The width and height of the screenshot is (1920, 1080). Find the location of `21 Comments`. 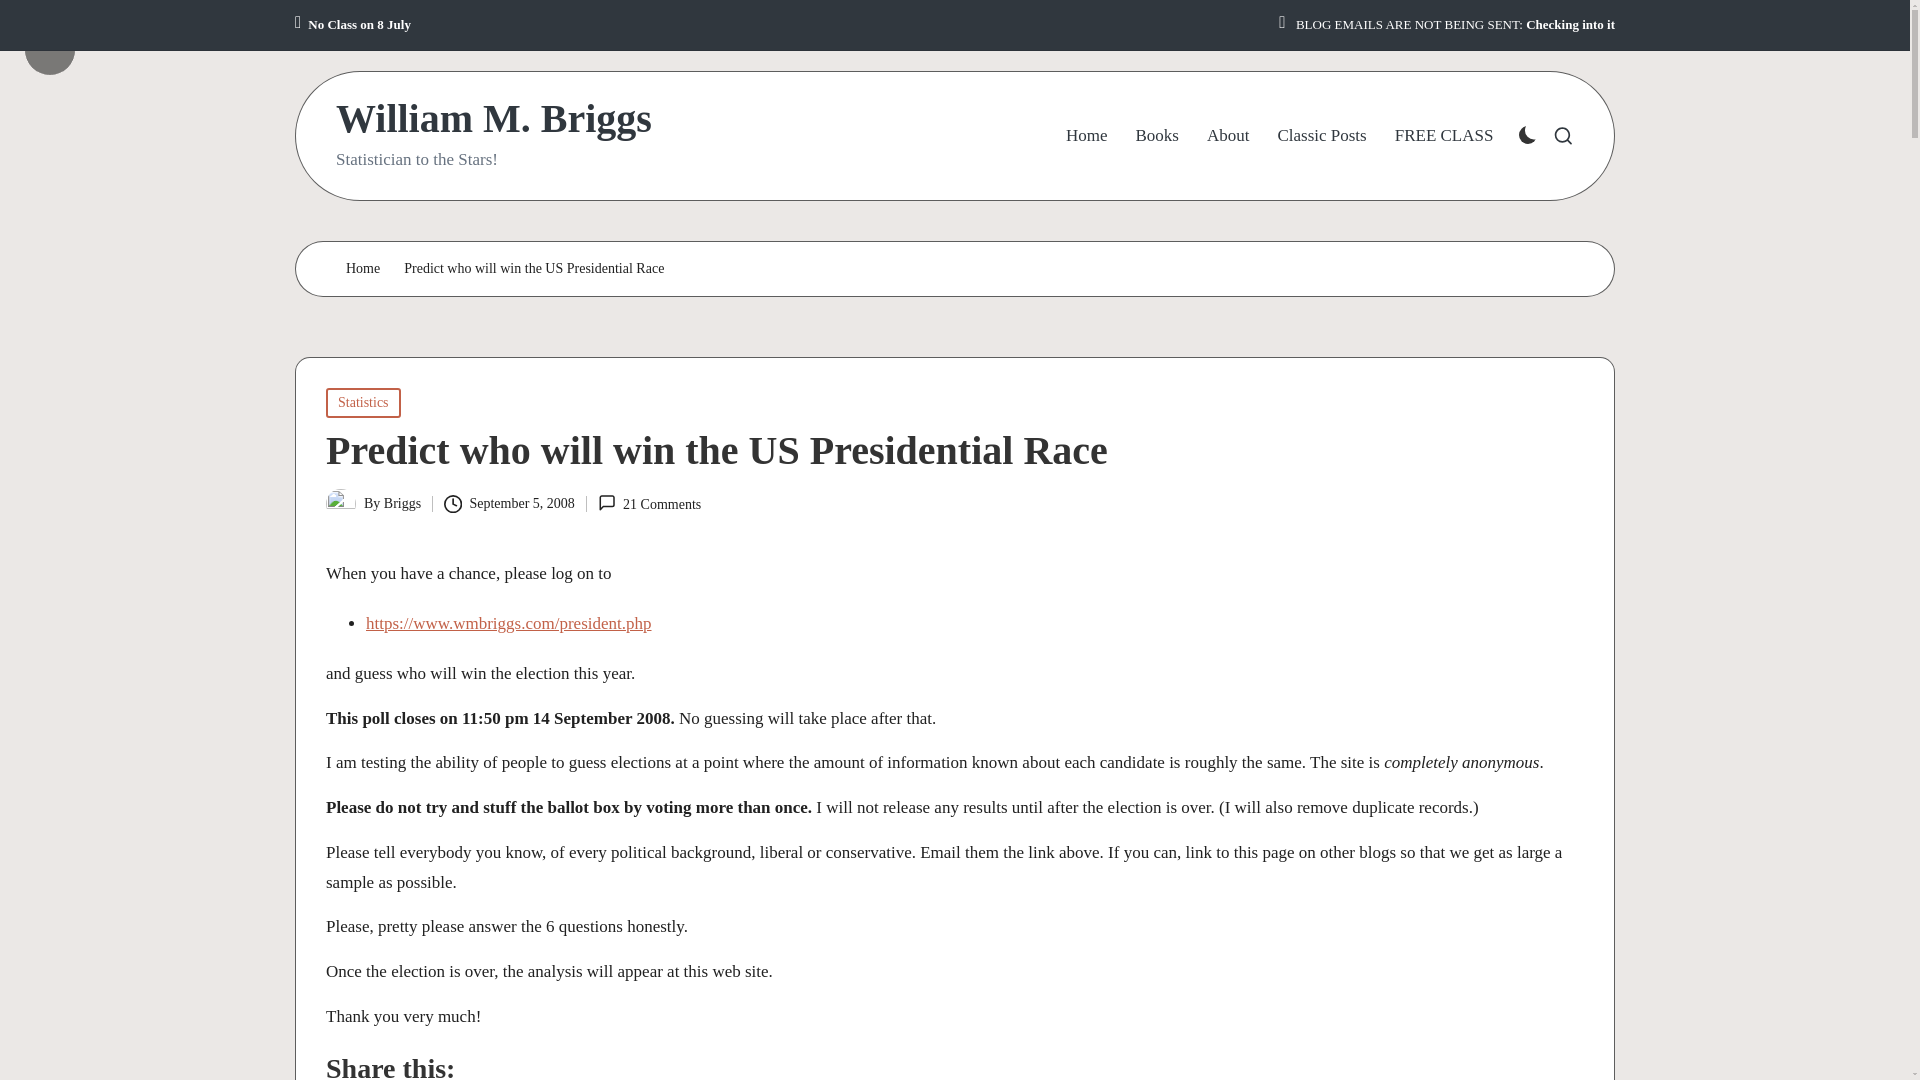

21 Comments is located at coordinates (648, 504).